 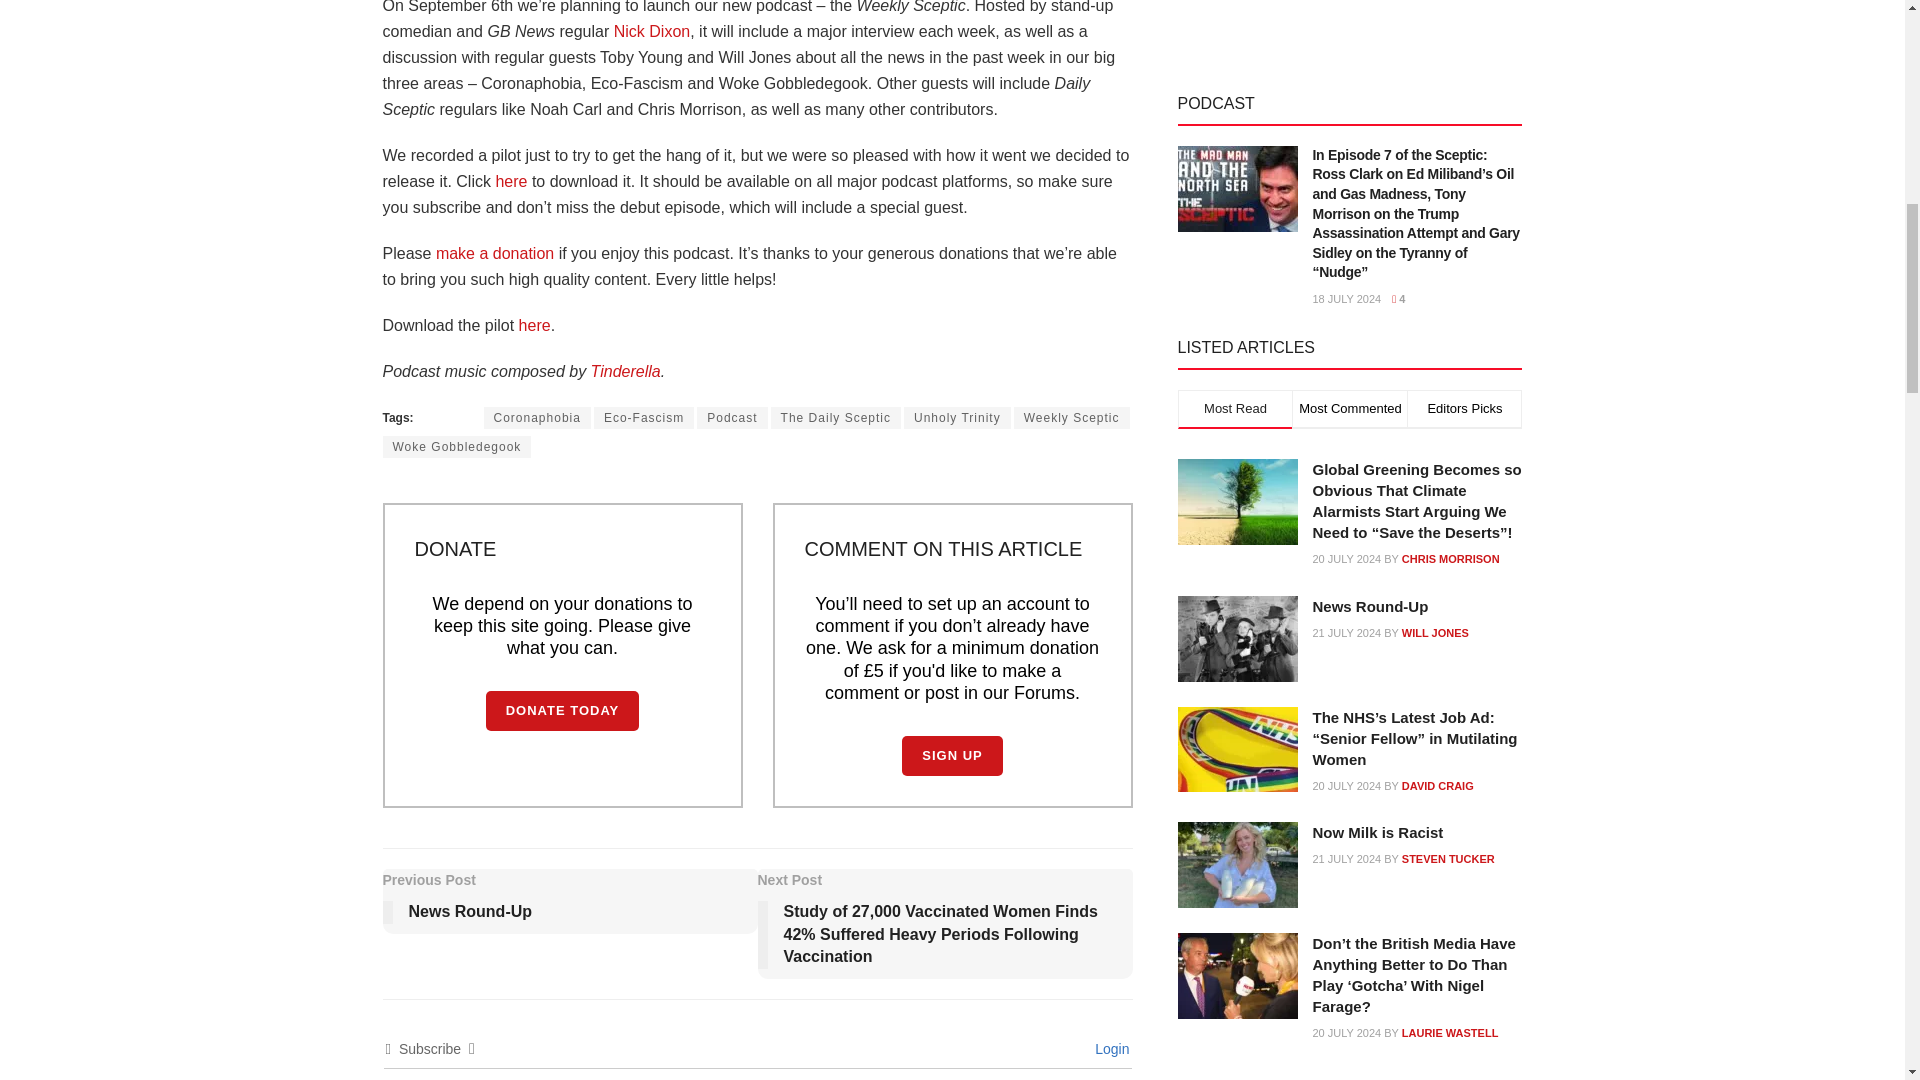 I want to click on Podcast, so click(x=731, y=418).